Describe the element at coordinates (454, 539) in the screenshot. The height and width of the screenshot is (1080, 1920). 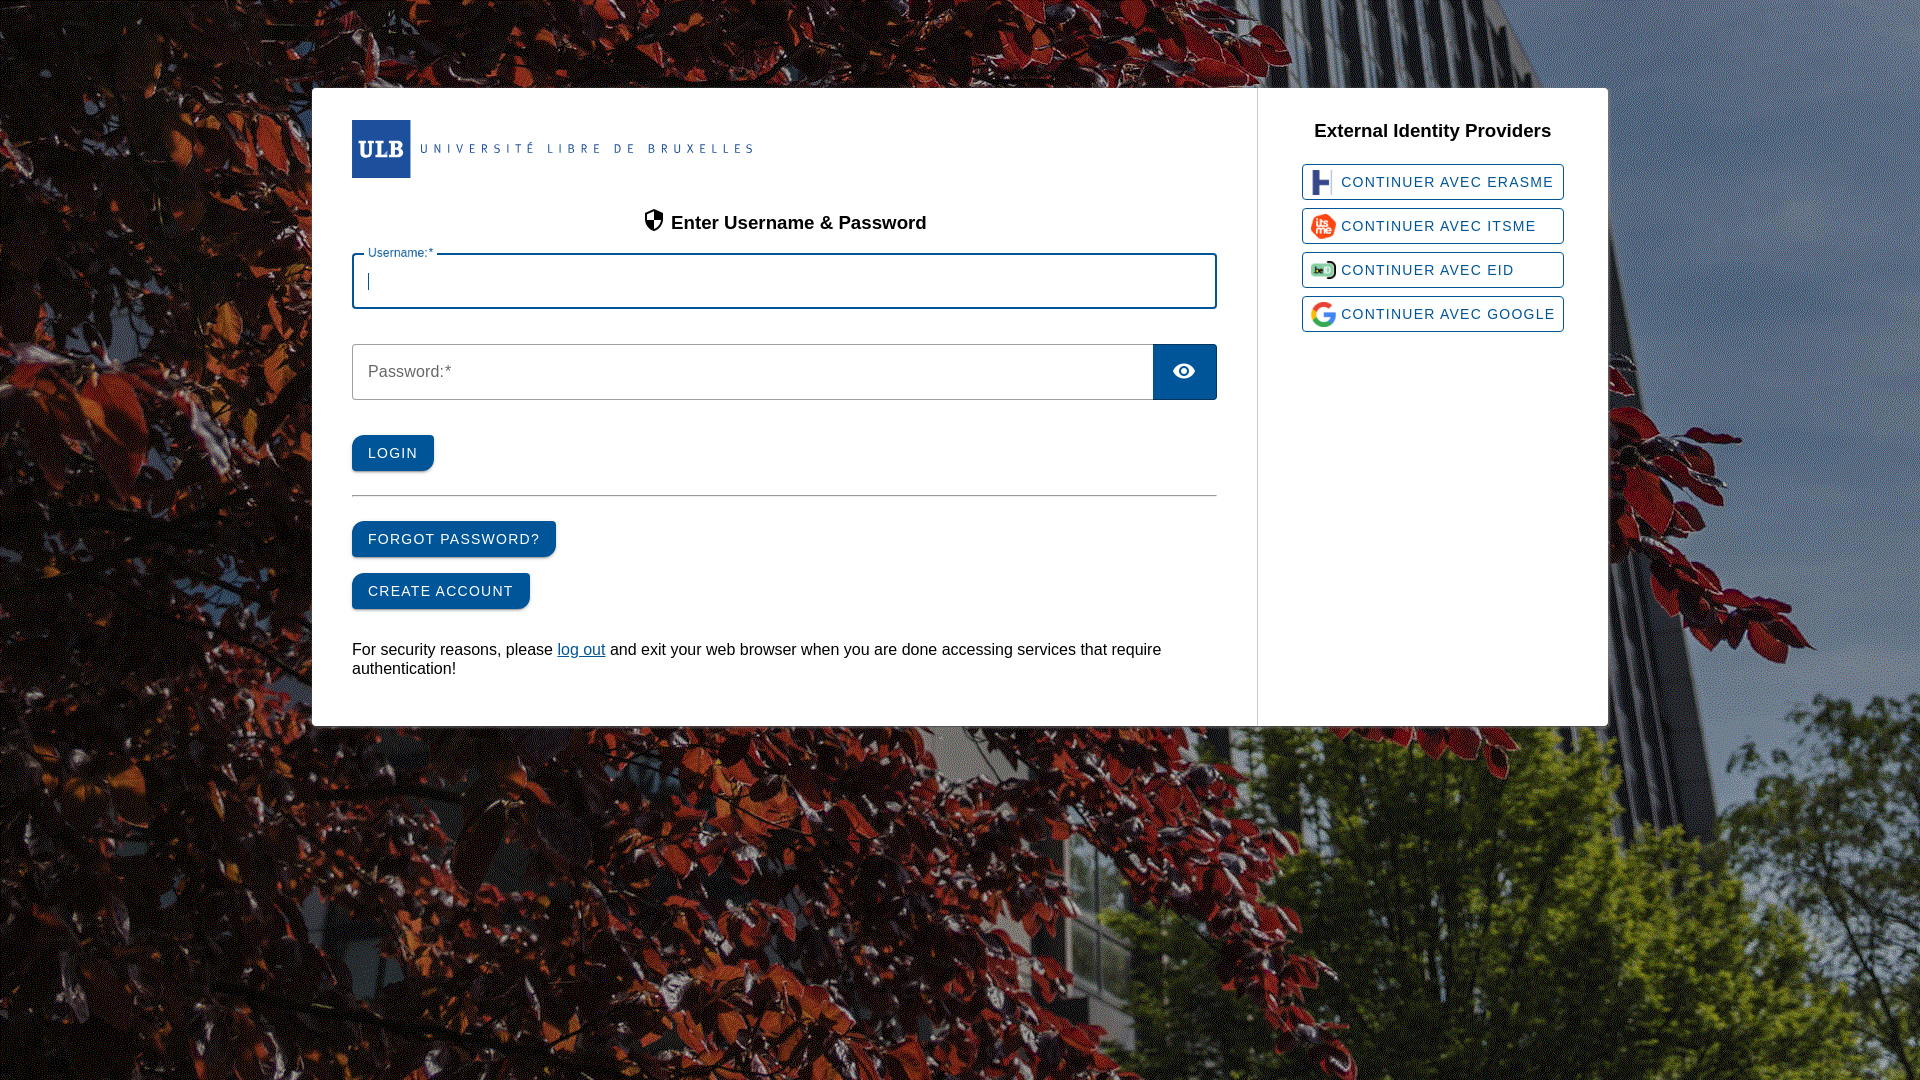
I see `FORGOT PASSWORD?` at that location.